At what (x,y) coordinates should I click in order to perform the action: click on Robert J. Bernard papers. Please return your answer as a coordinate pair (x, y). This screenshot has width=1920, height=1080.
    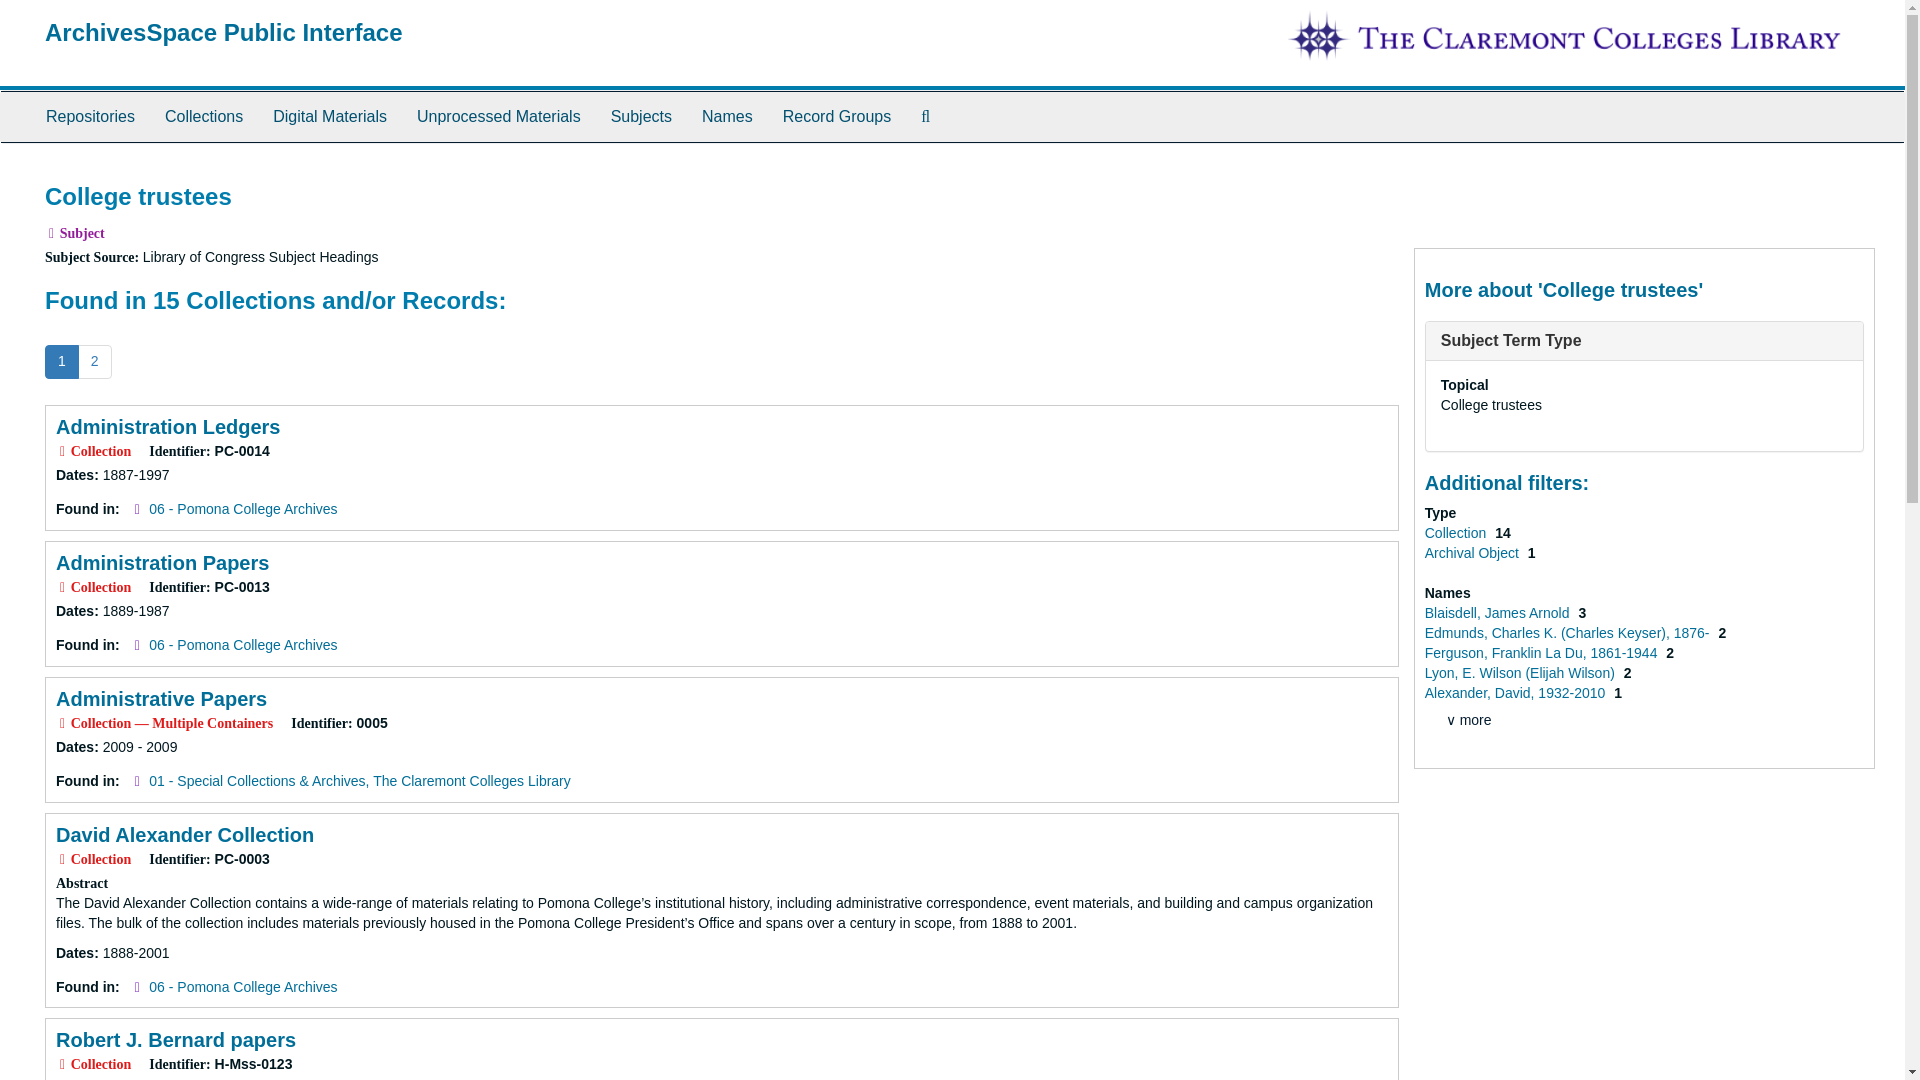
    Looking at the image, I should click on (175, 1040).